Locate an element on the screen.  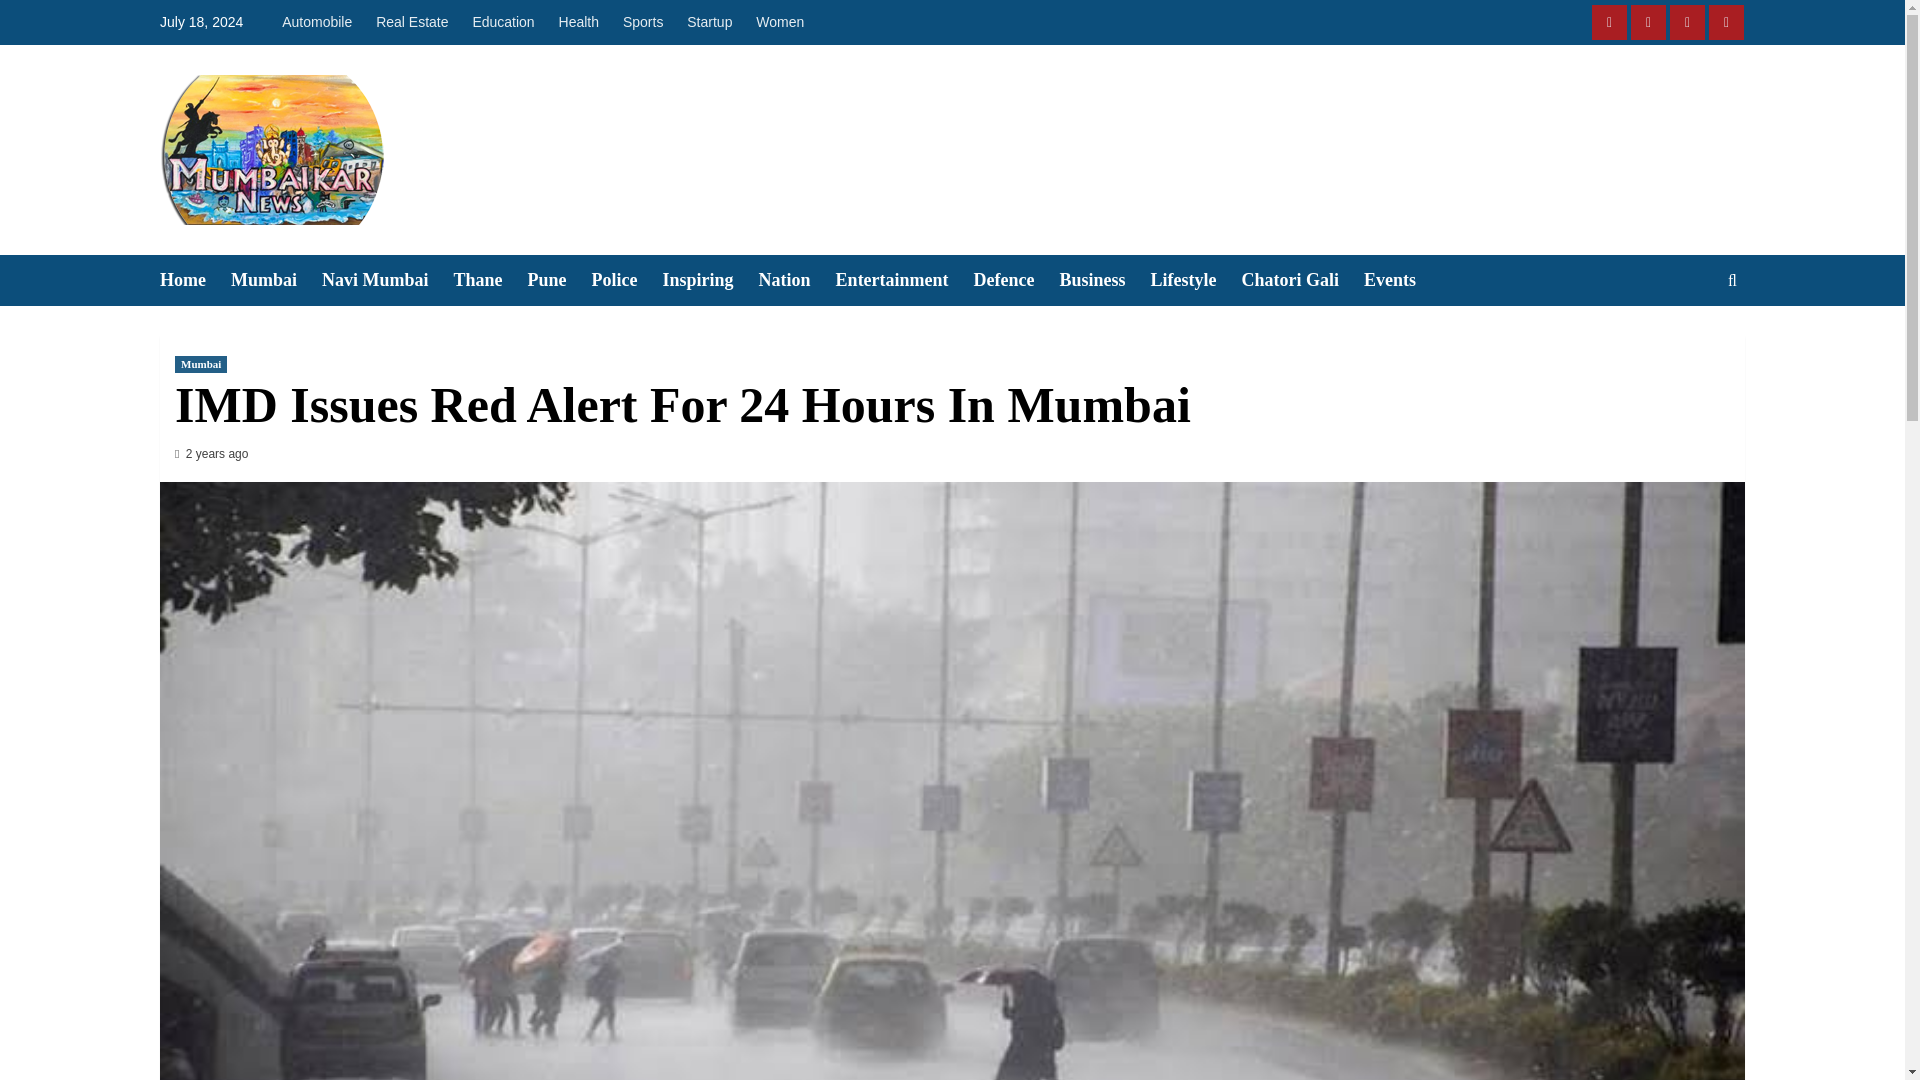
Pune is located at coordinates (560, 280).